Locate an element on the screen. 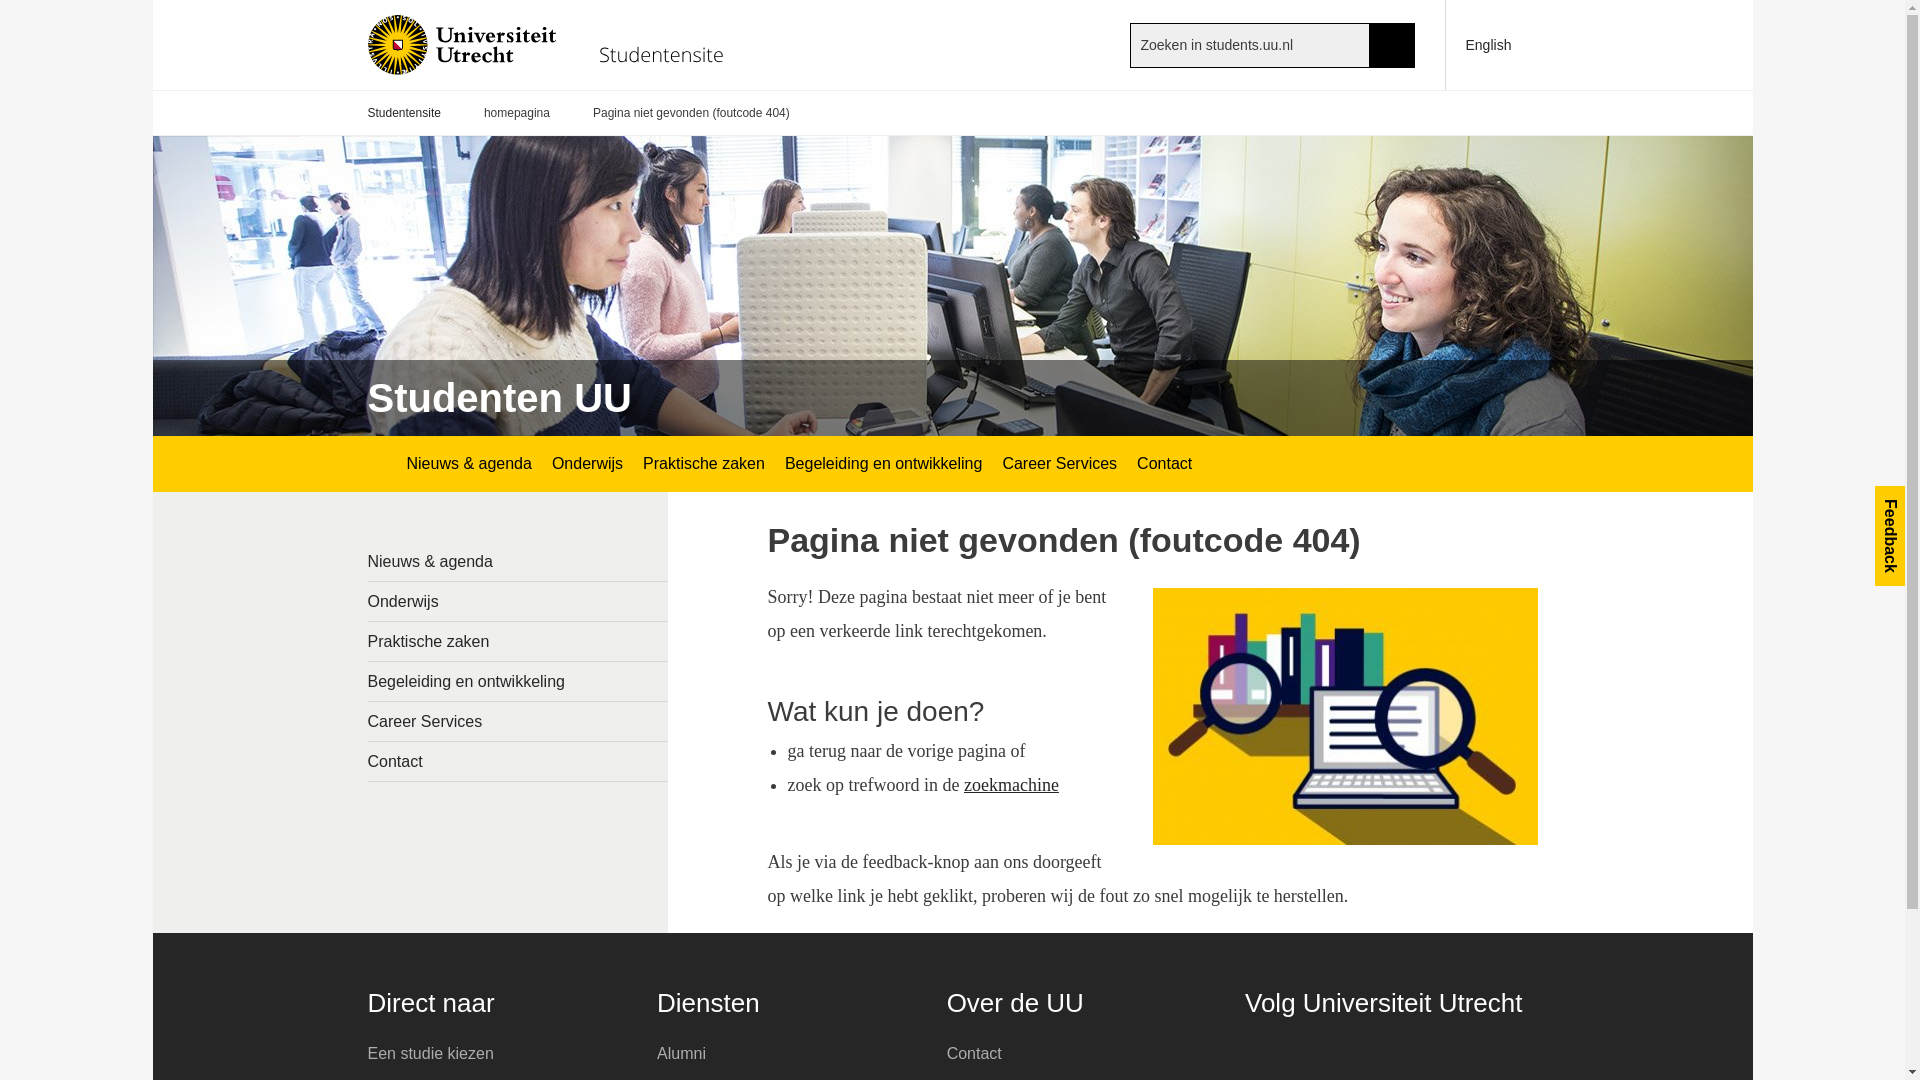 The width and height of the screenshot is (1920, 1080). Praktische zaken is located at coordinates (518, 641).